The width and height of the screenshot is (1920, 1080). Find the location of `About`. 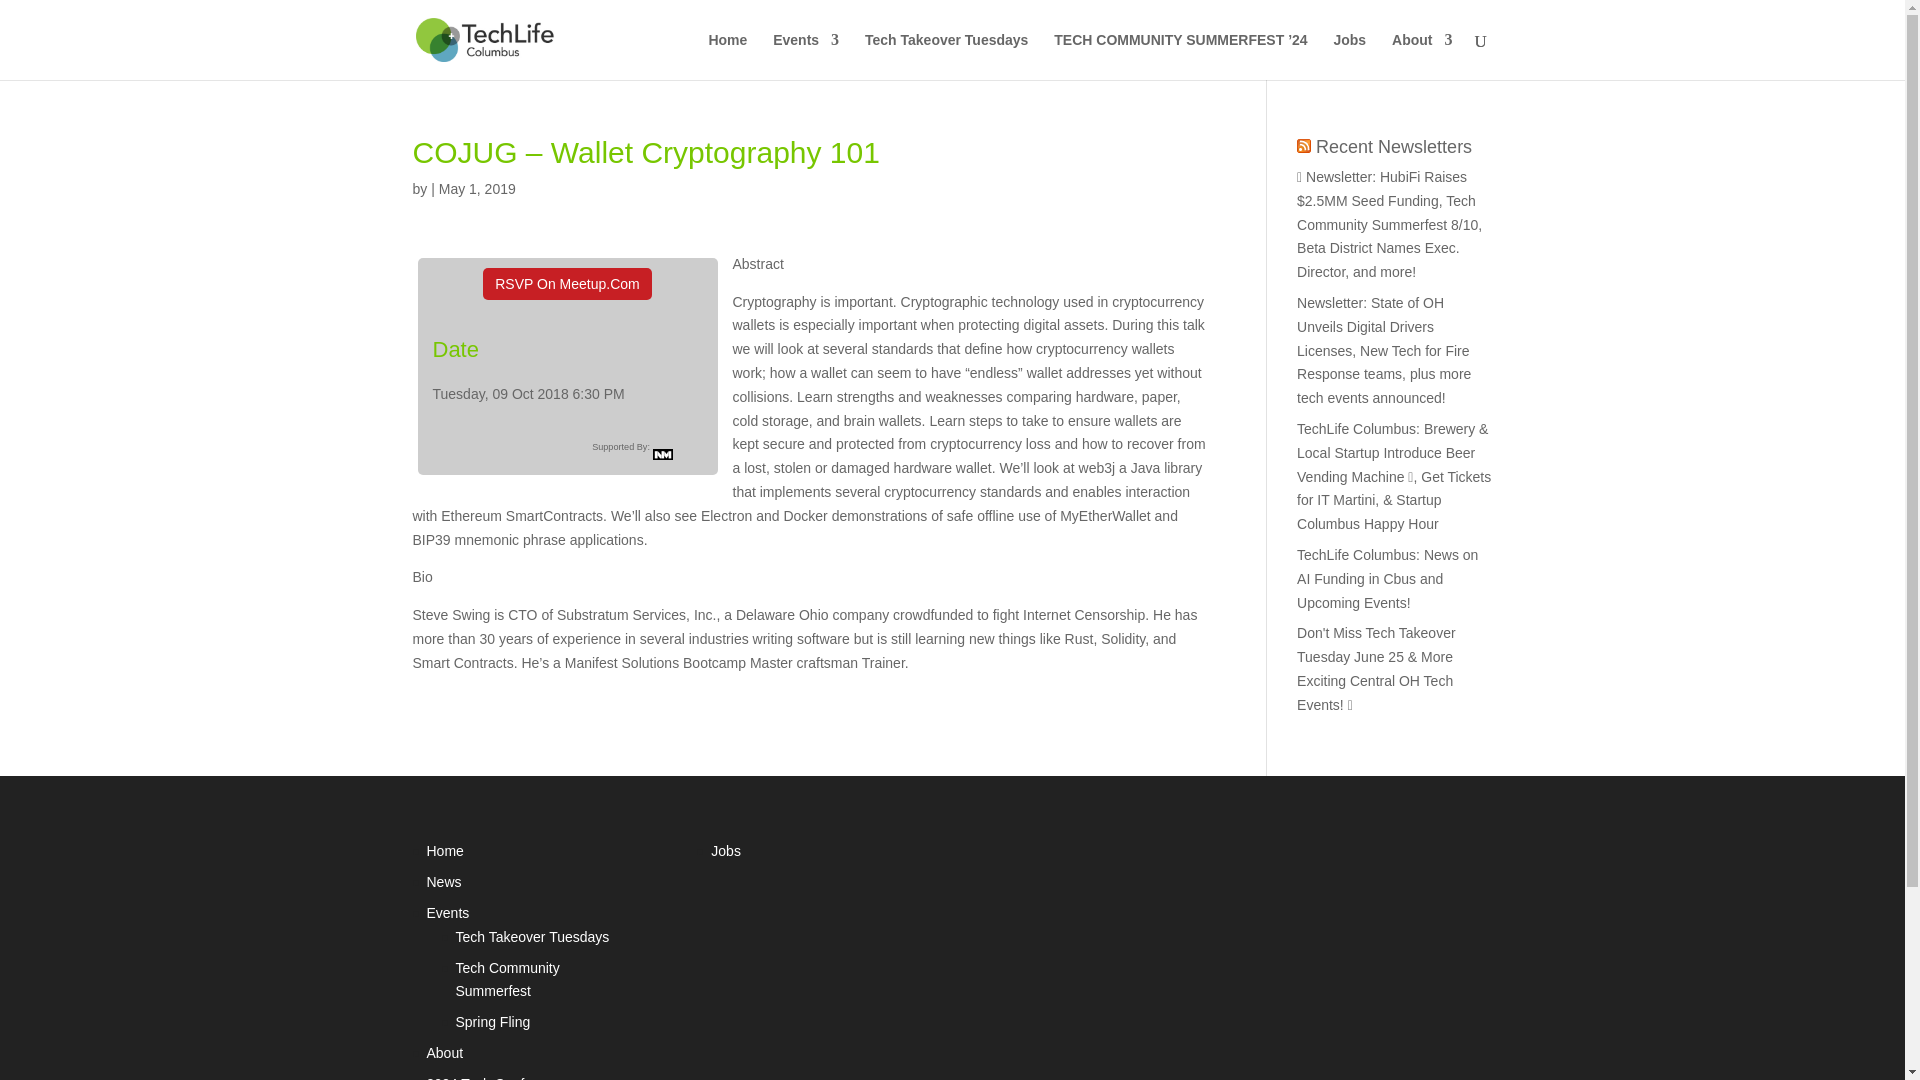

About is located at coordinates (1422, 56).